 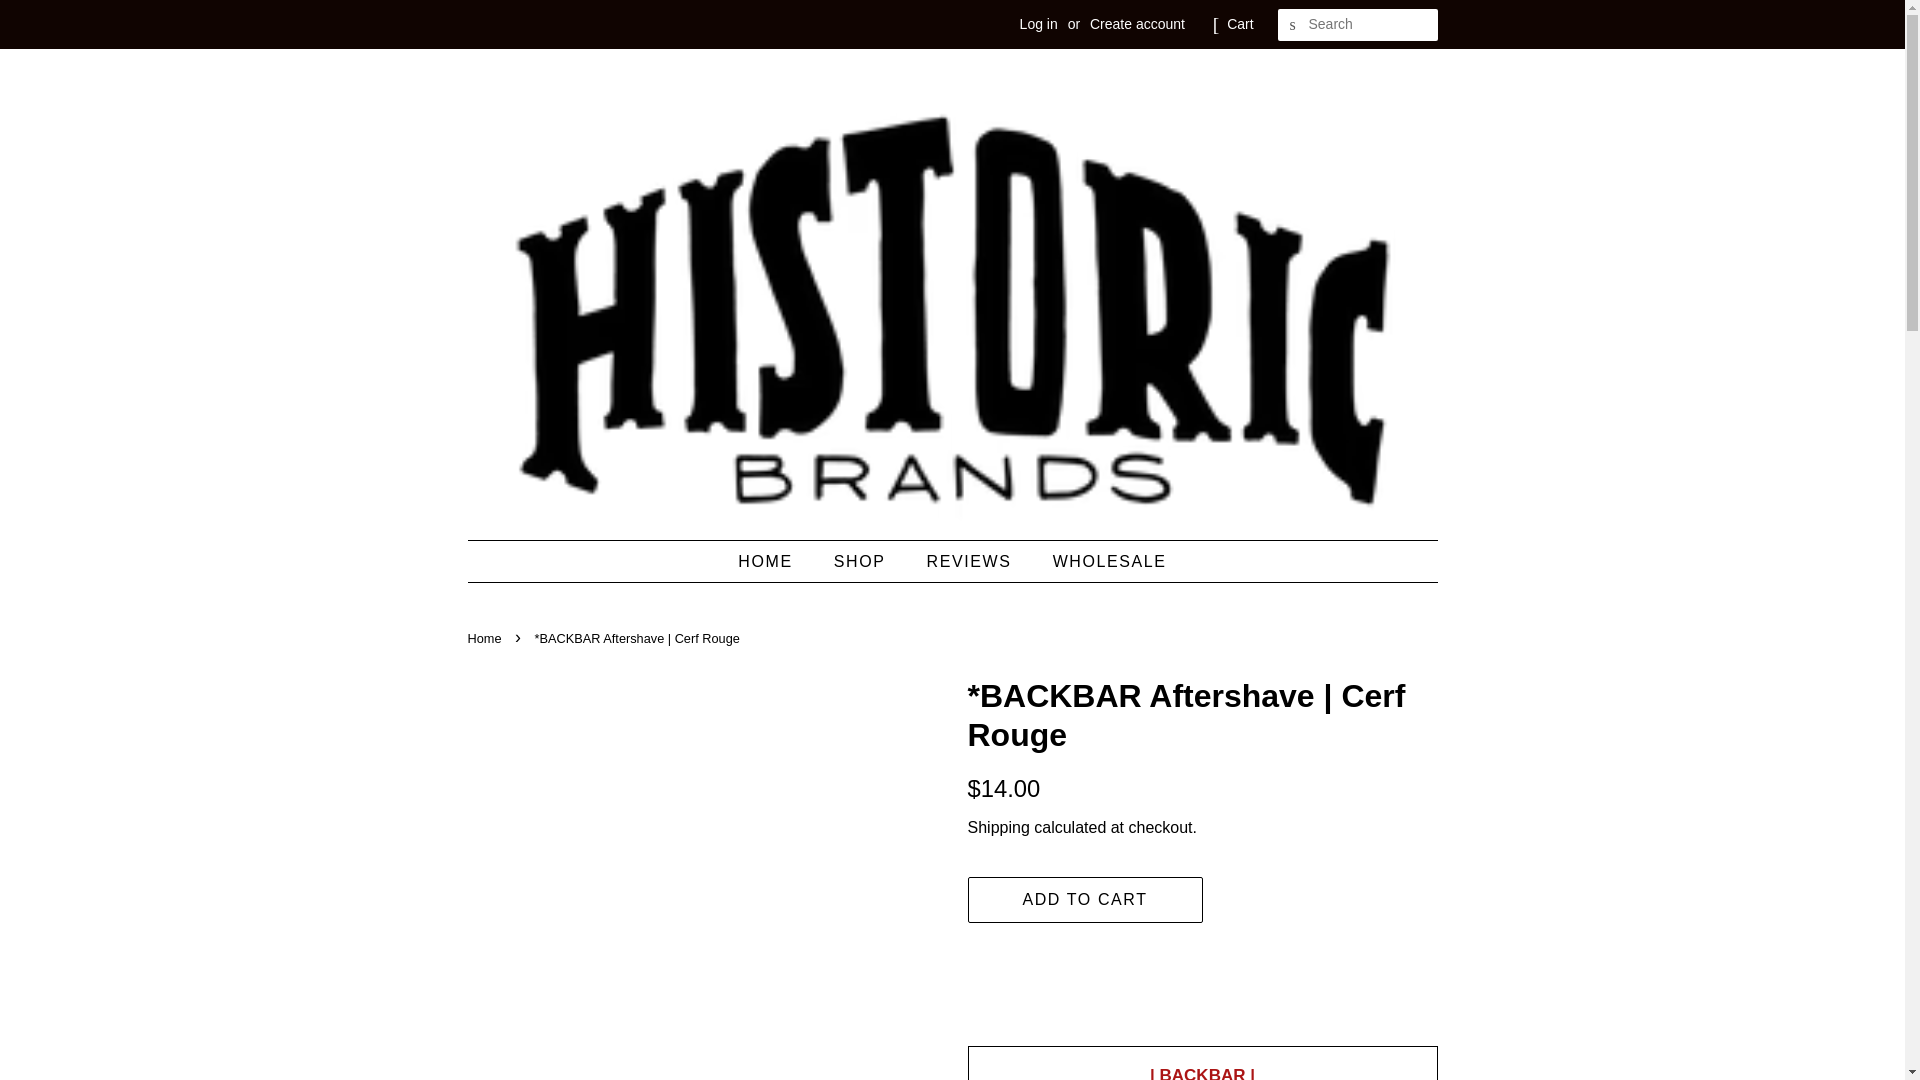 I want to click on SHOP, so click(x=862, y=562).